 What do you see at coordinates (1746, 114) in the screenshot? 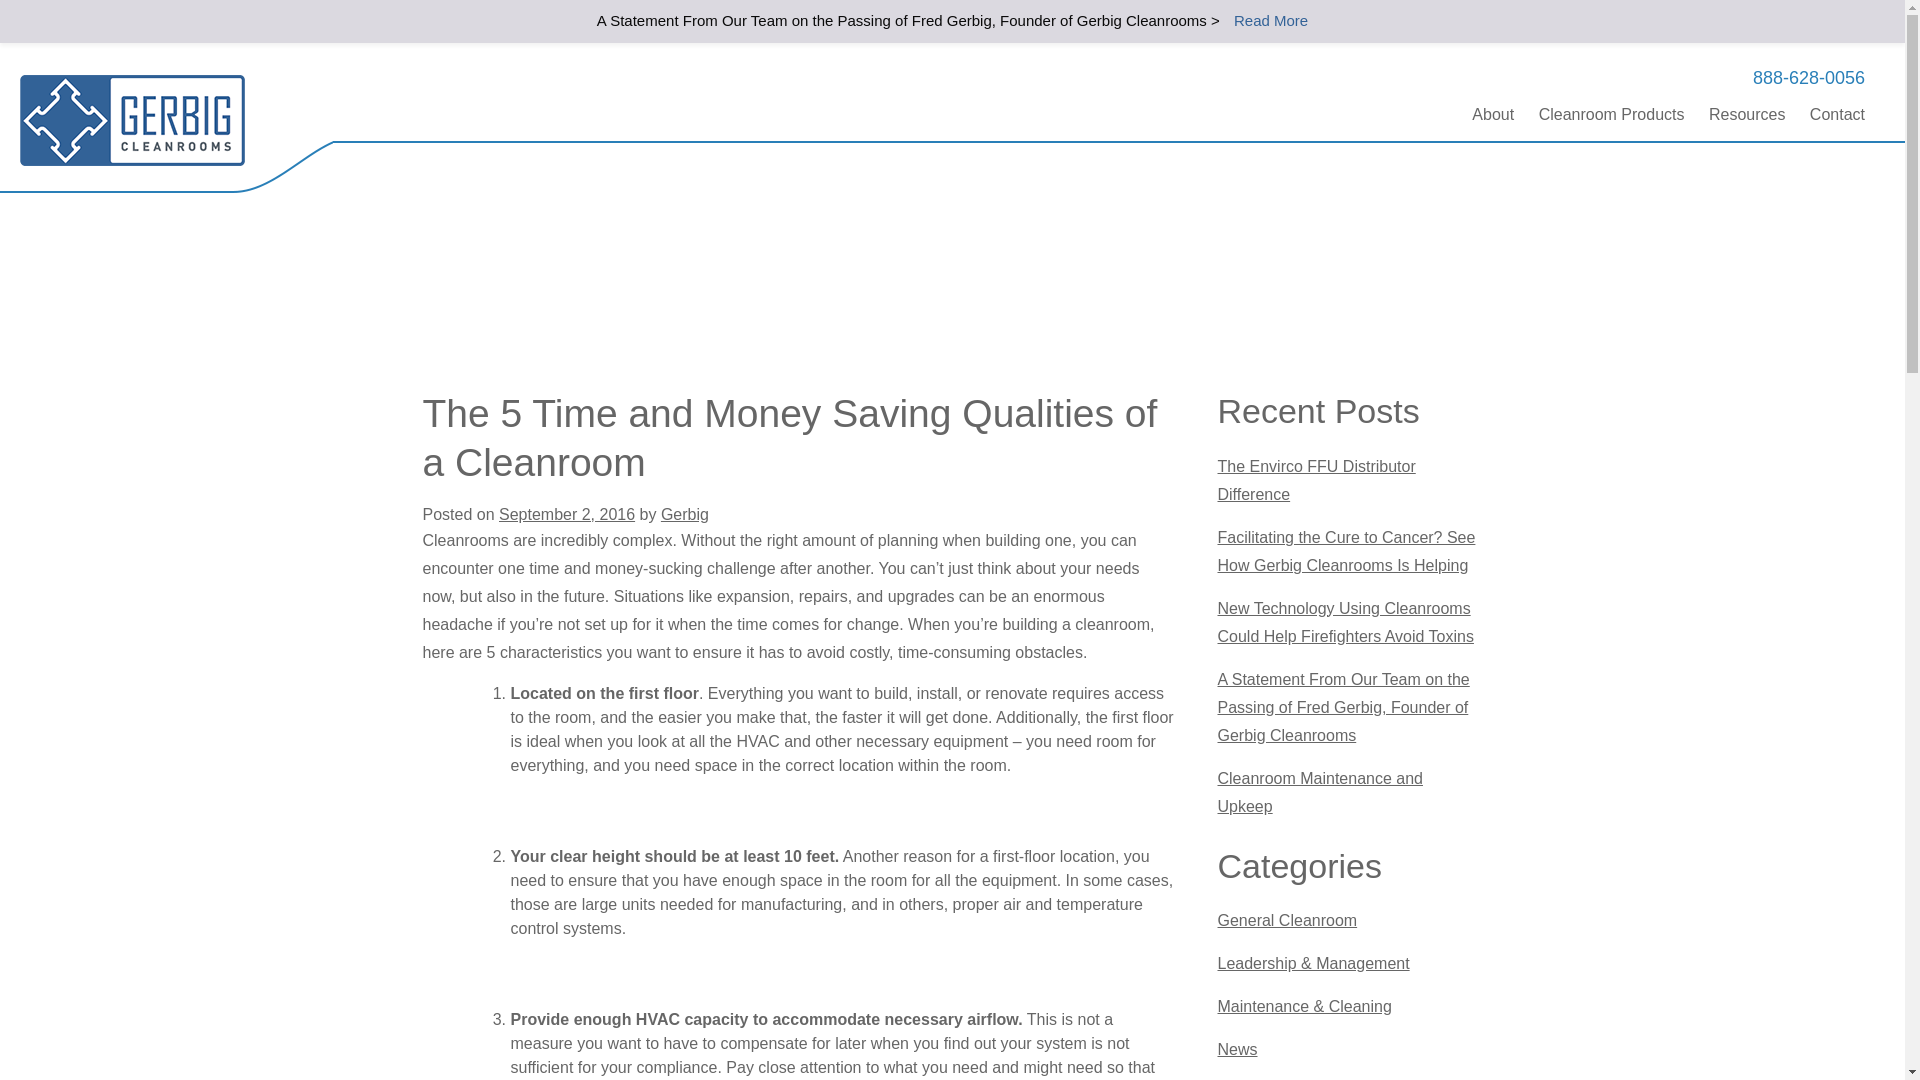
I see `Resources` at bounding box center [1746, 114].